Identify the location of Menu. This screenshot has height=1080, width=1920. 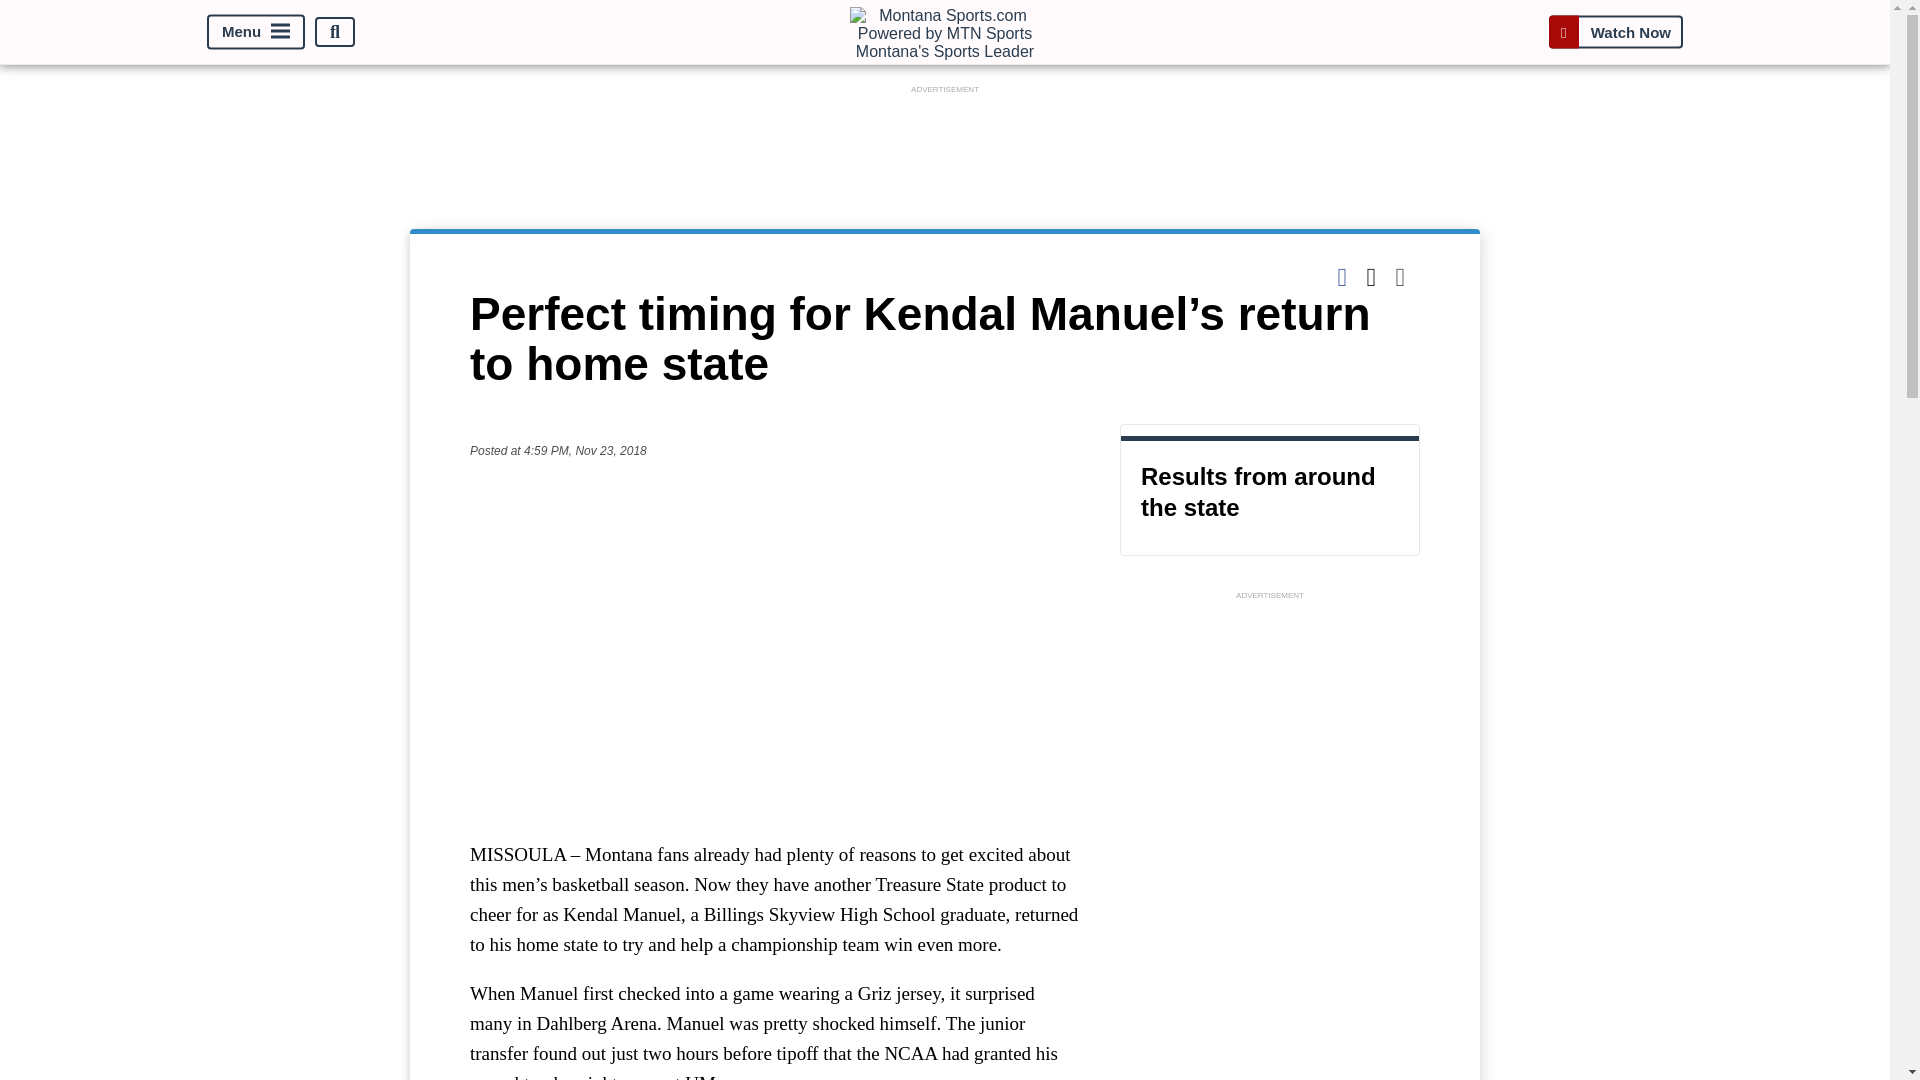
(256, 31).